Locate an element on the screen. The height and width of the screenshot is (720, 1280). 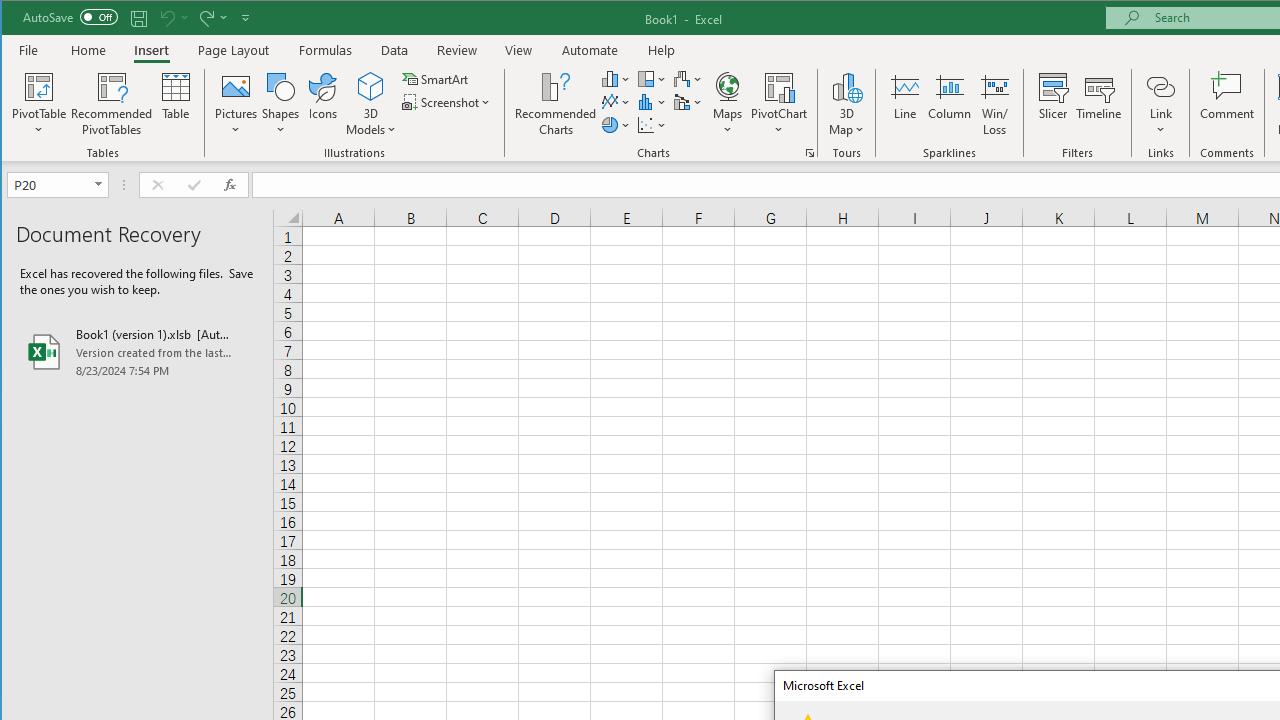
Table is located at coordinates (176, 104).